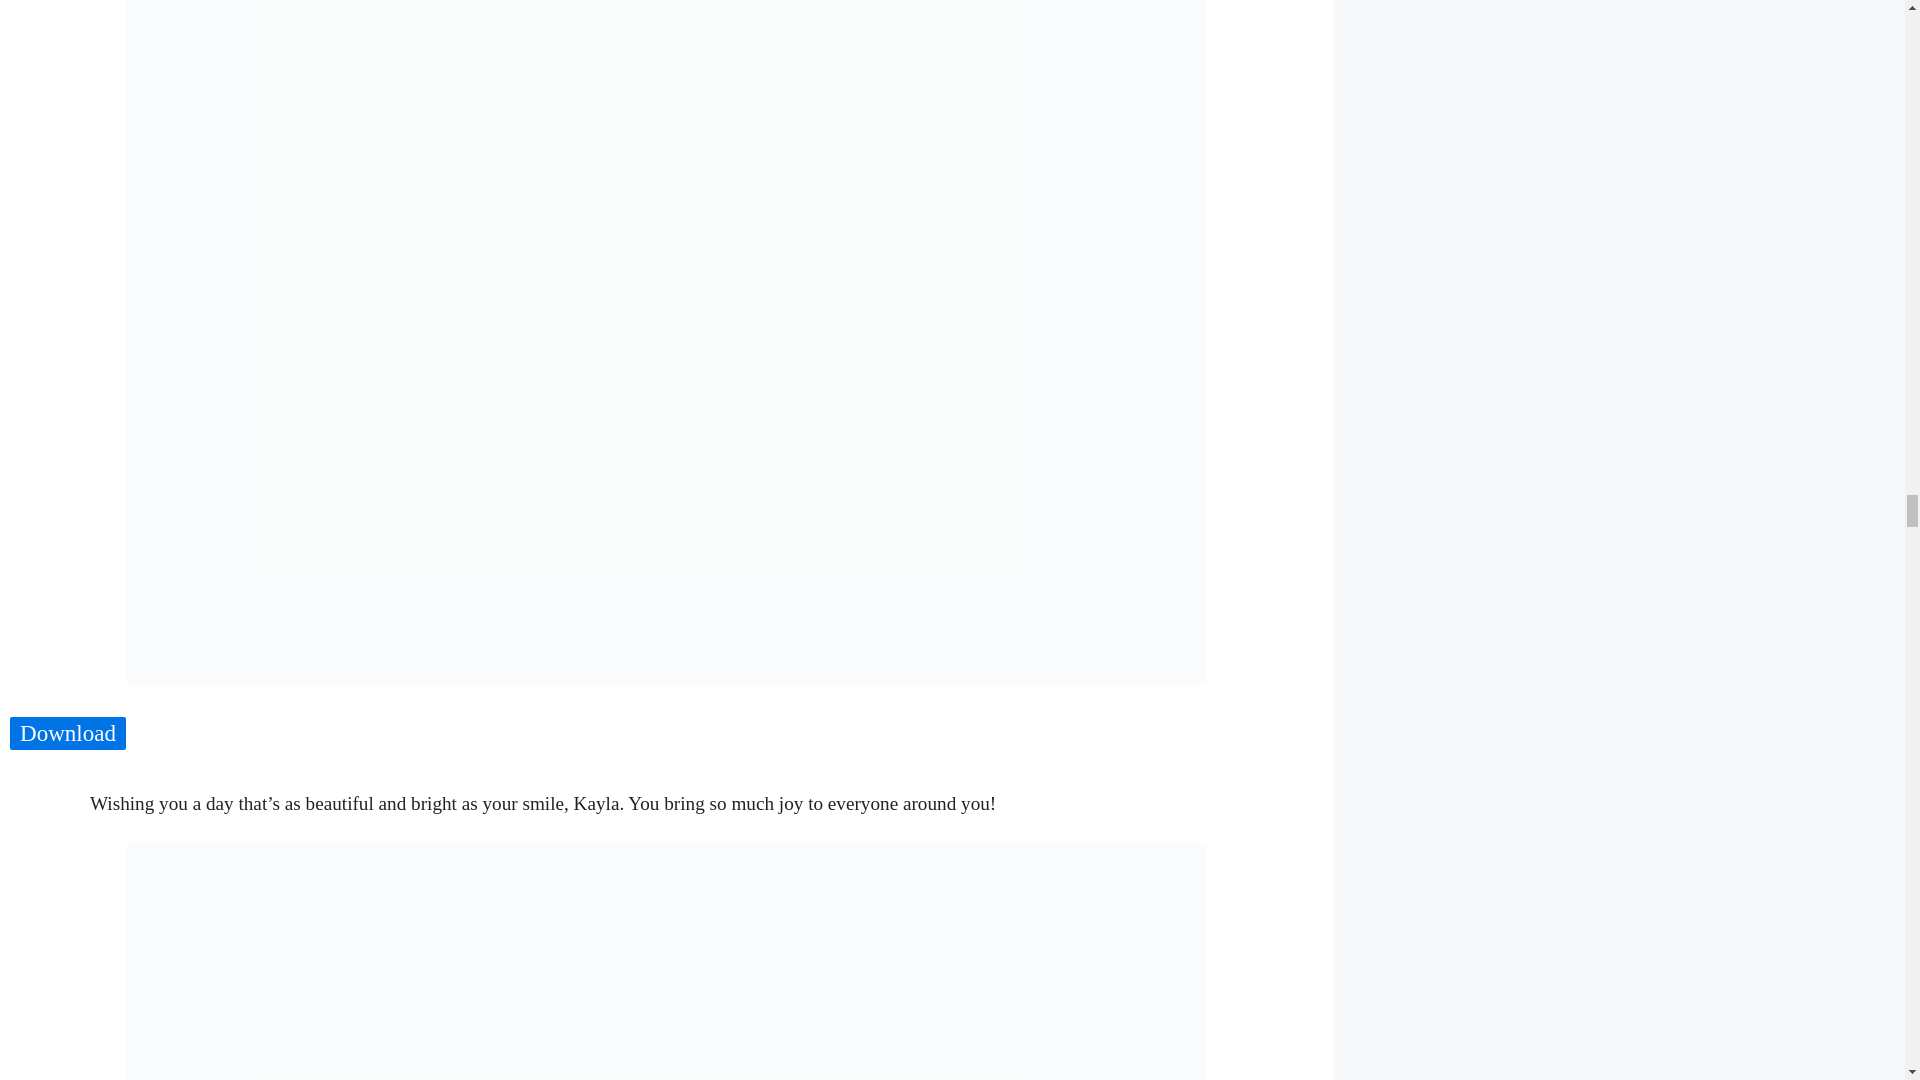  Describe the element at coordinates (68, 734) in the screenshot. I see `Download` at that location.